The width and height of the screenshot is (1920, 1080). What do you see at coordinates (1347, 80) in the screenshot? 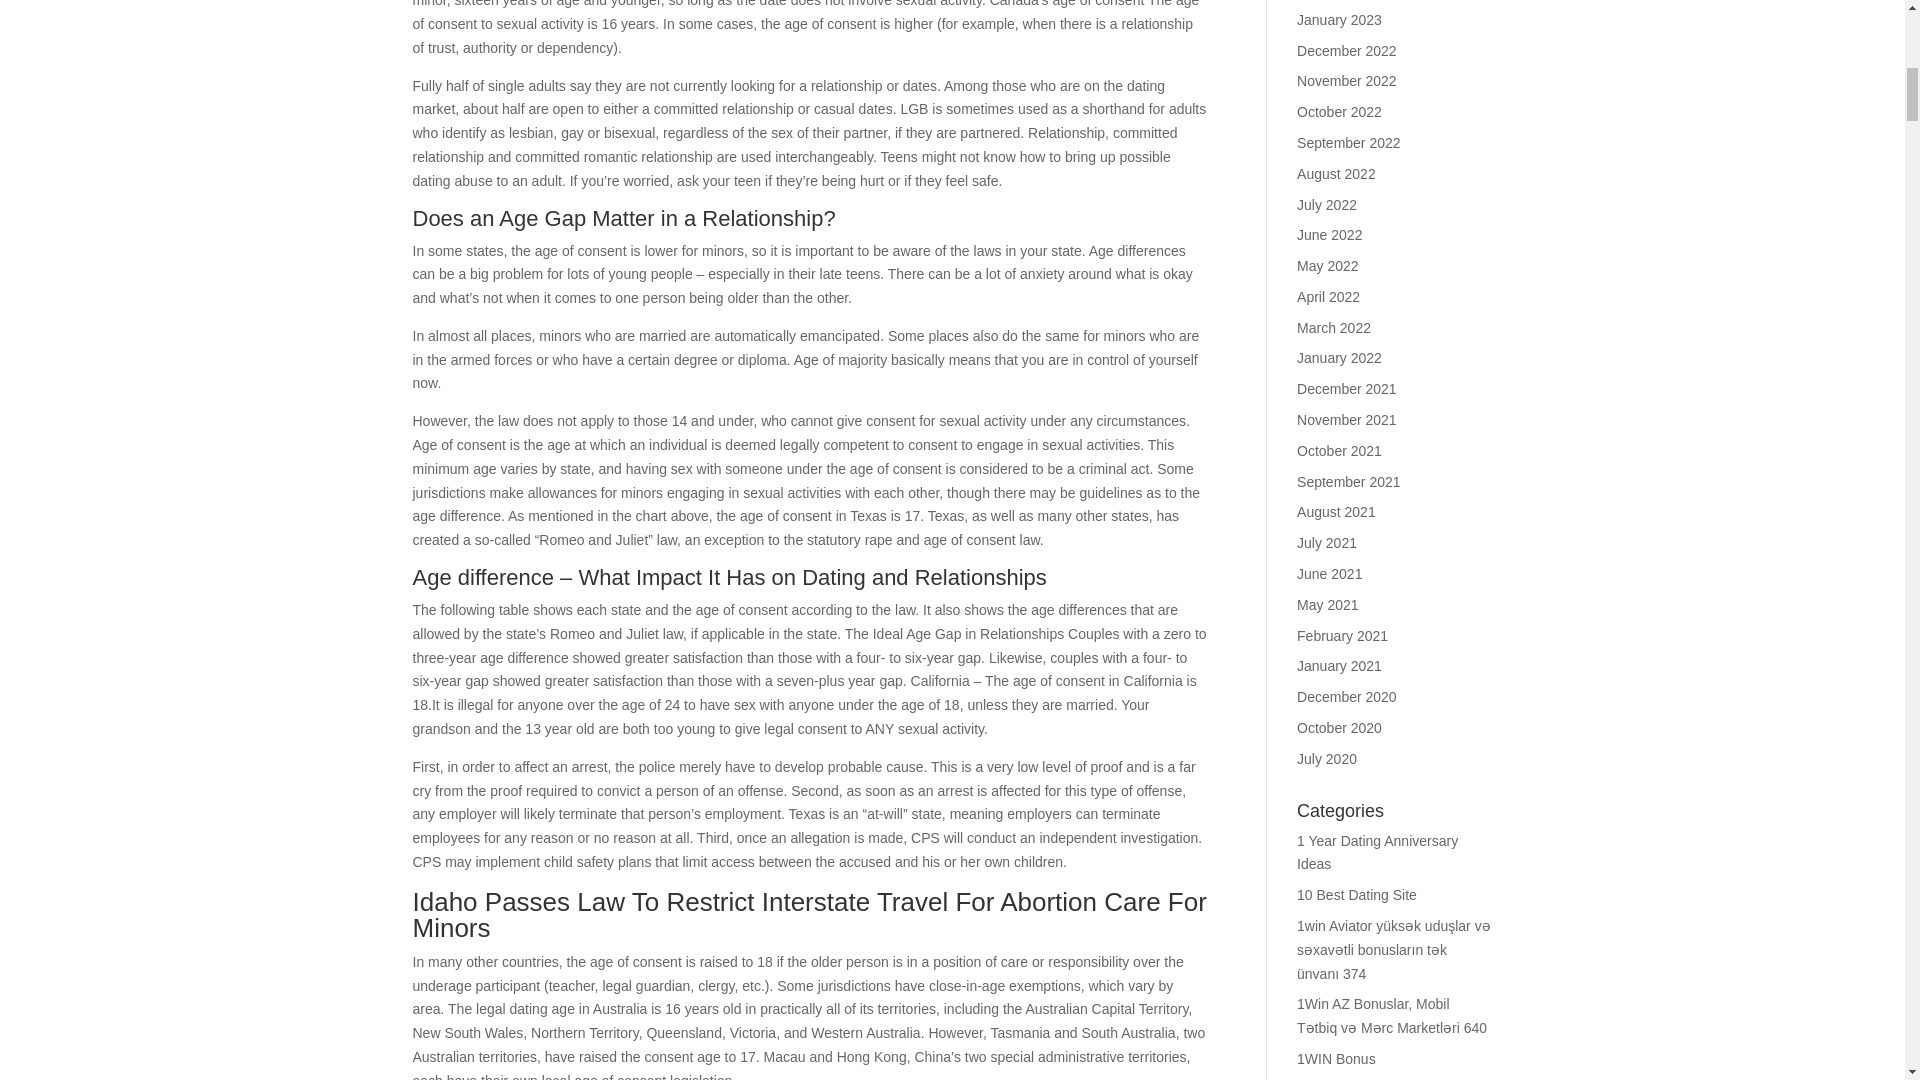
I see `November 2022` at bounding box center [1347, 80].